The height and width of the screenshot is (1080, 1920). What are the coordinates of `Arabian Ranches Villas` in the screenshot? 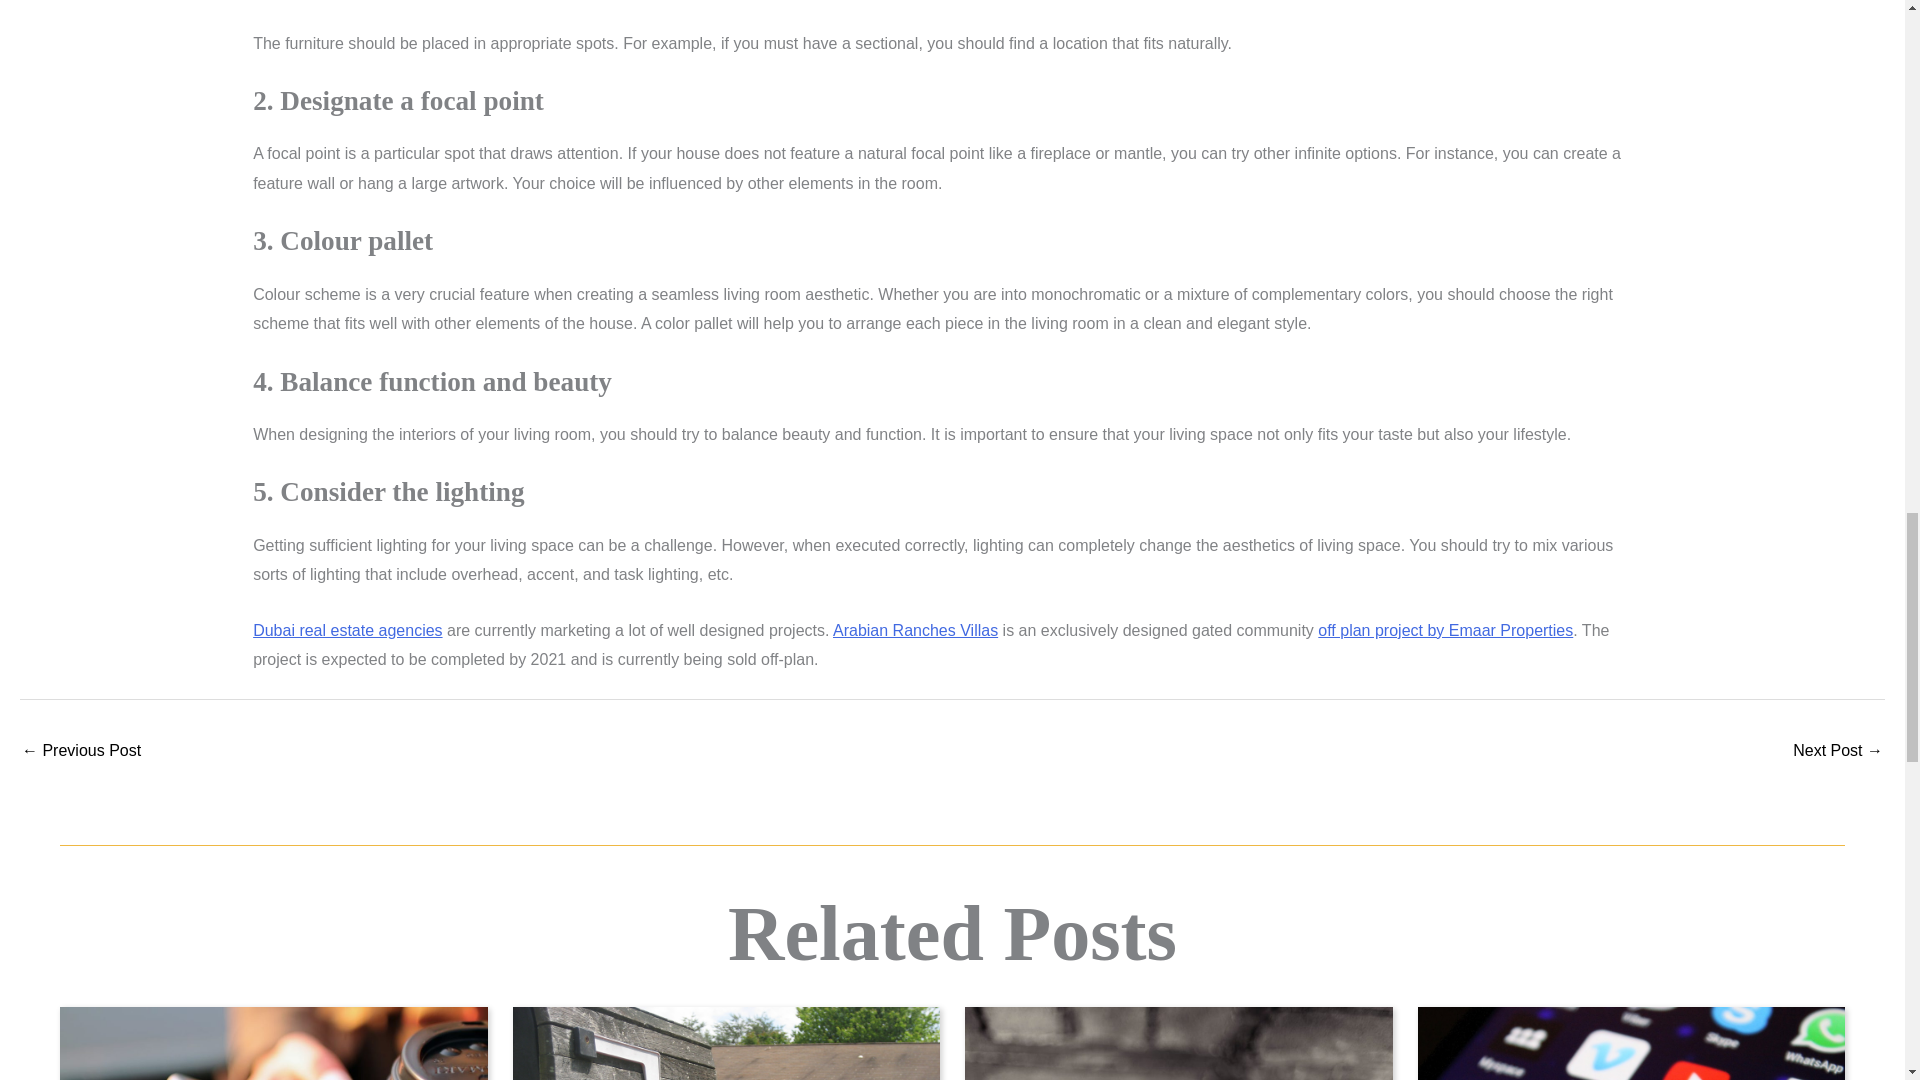 It's located at (916, 630).